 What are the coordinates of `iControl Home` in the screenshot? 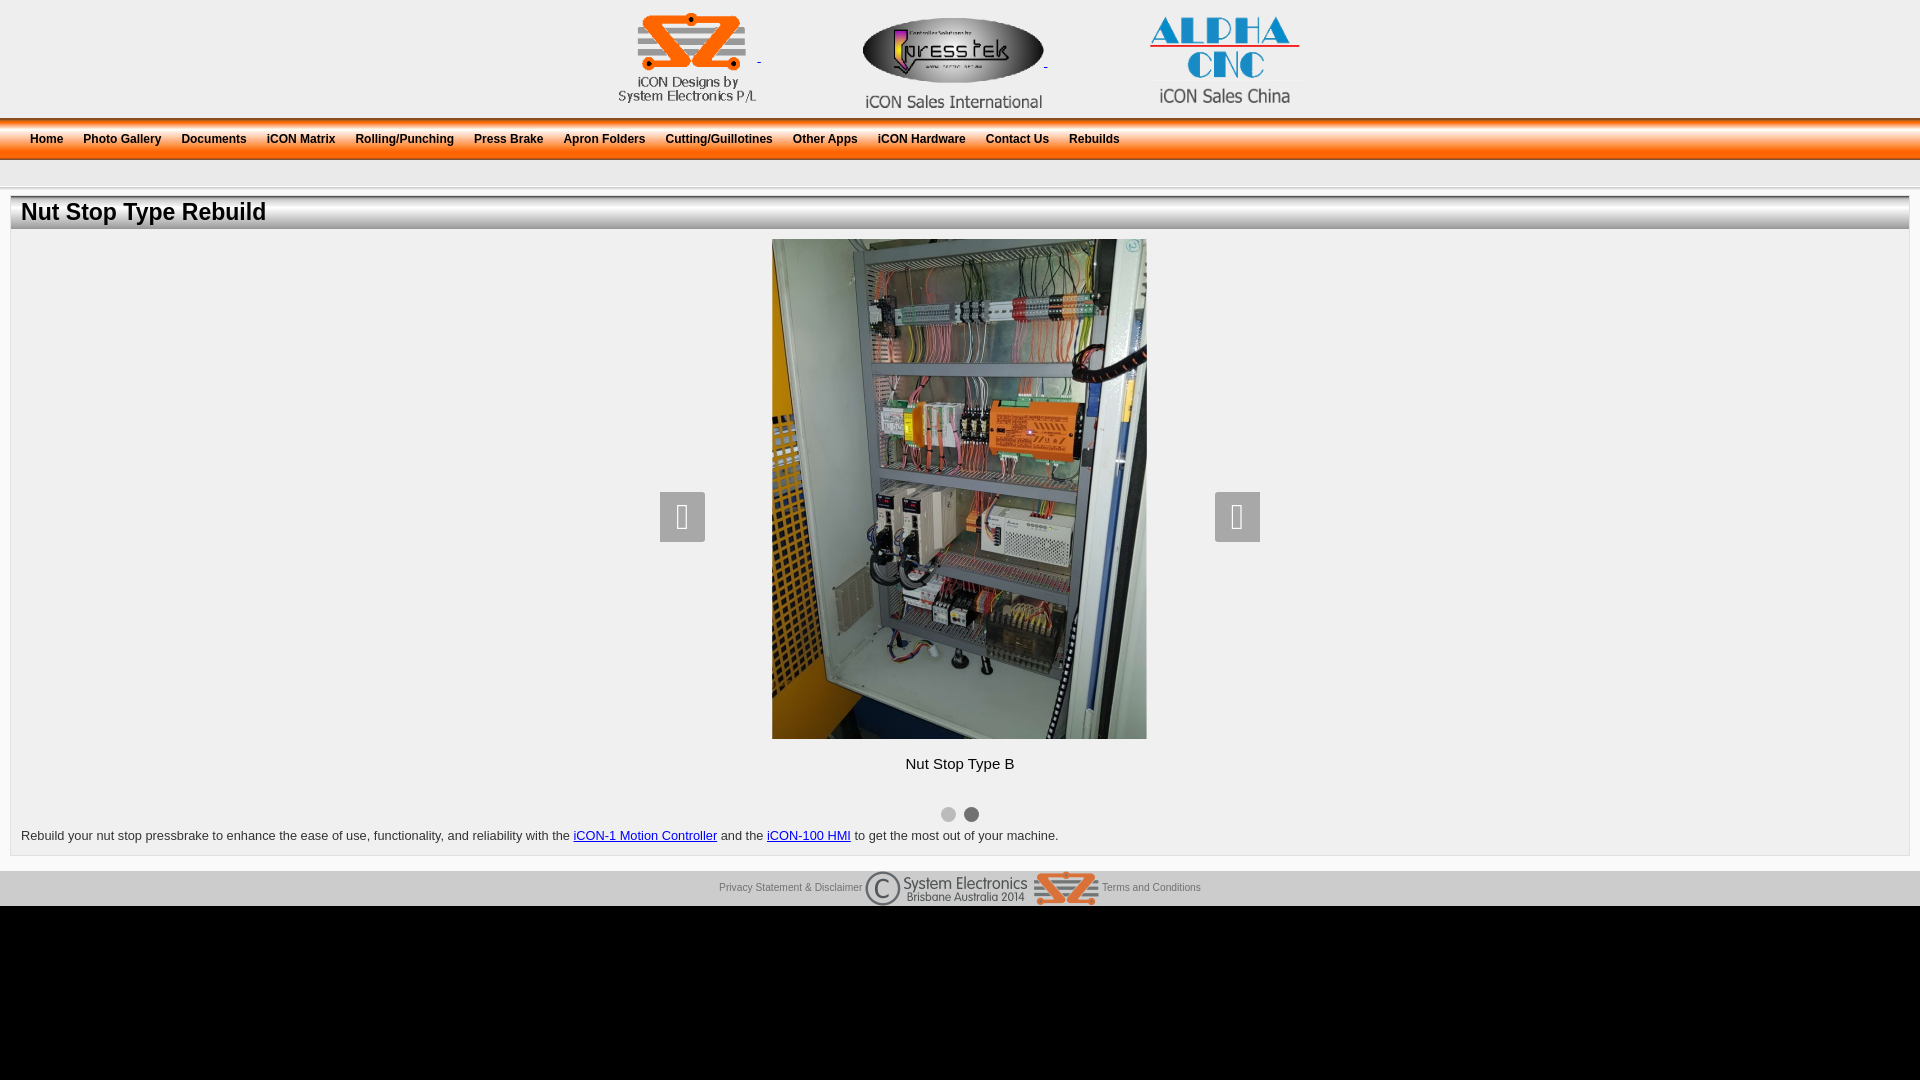 It's located at (954, 63).